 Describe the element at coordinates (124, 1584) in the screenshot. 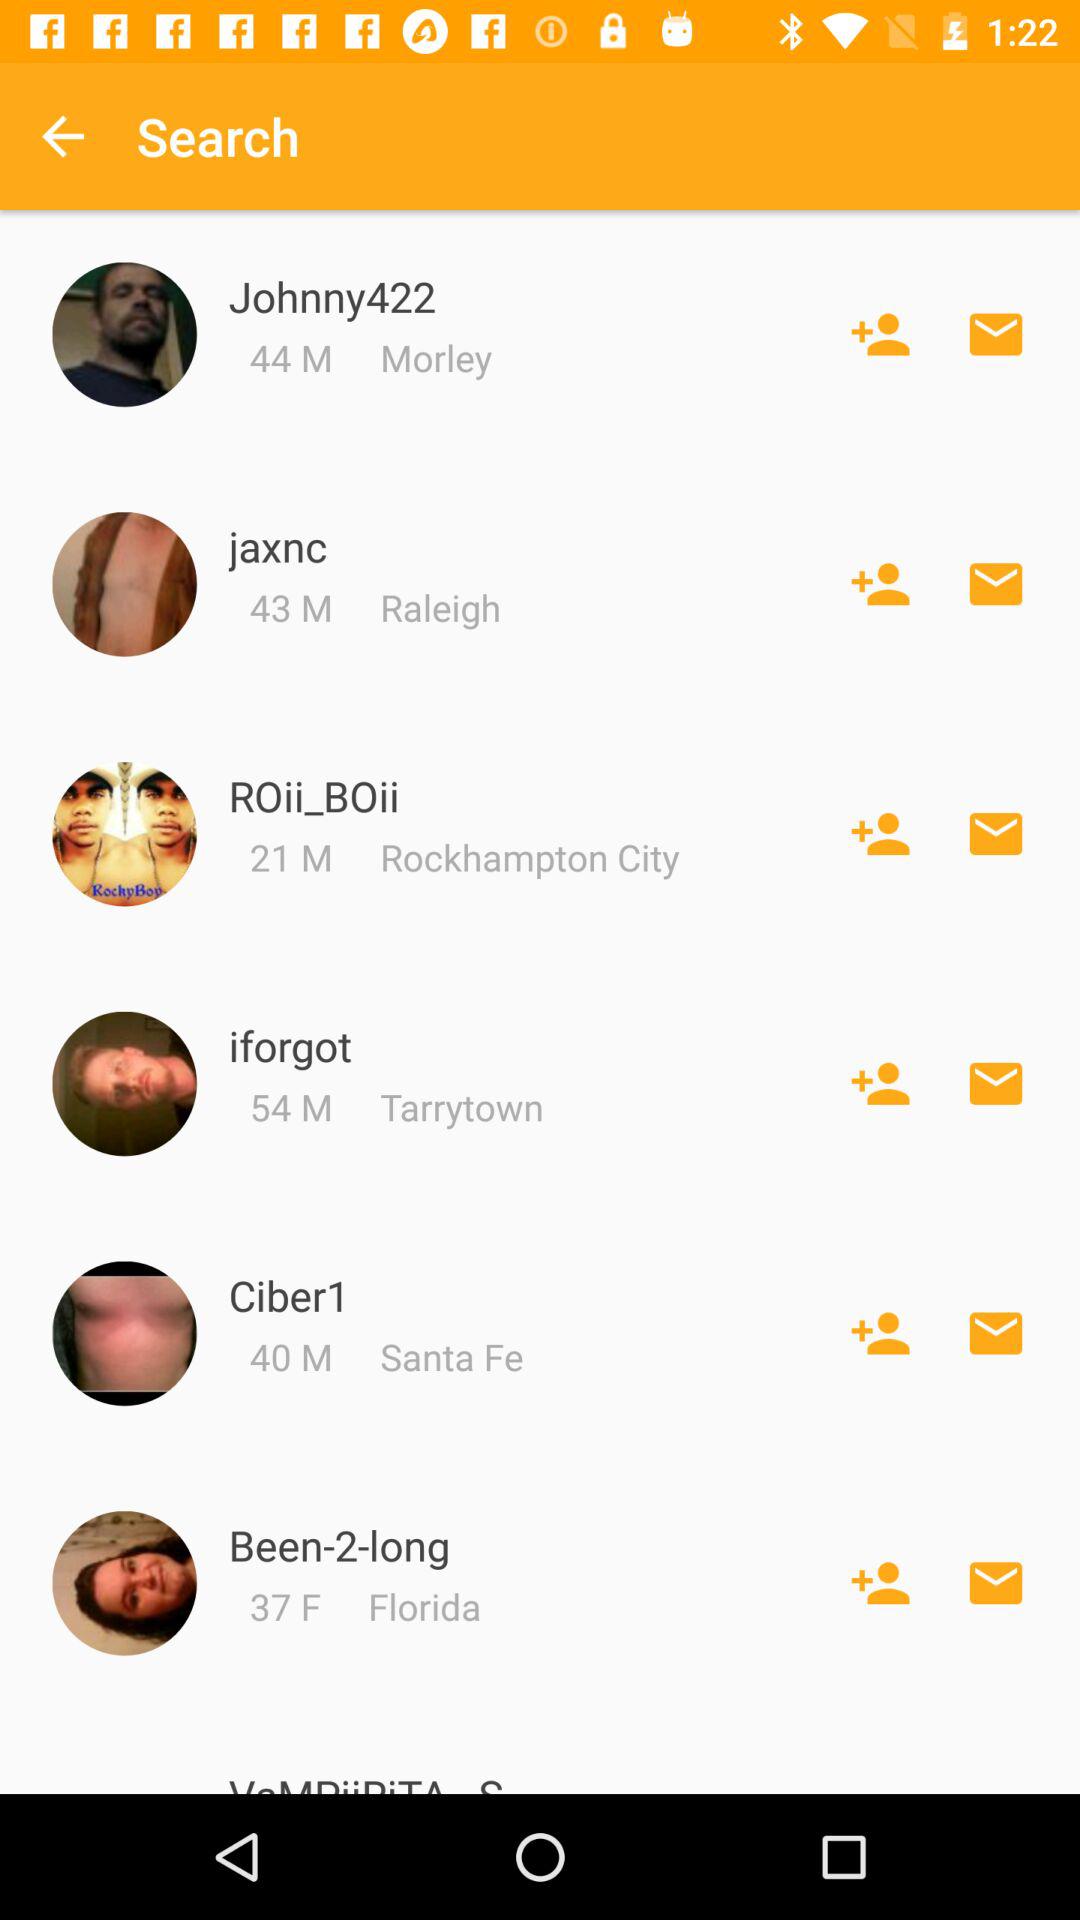

I see `been_2_long 's picture` at that location.